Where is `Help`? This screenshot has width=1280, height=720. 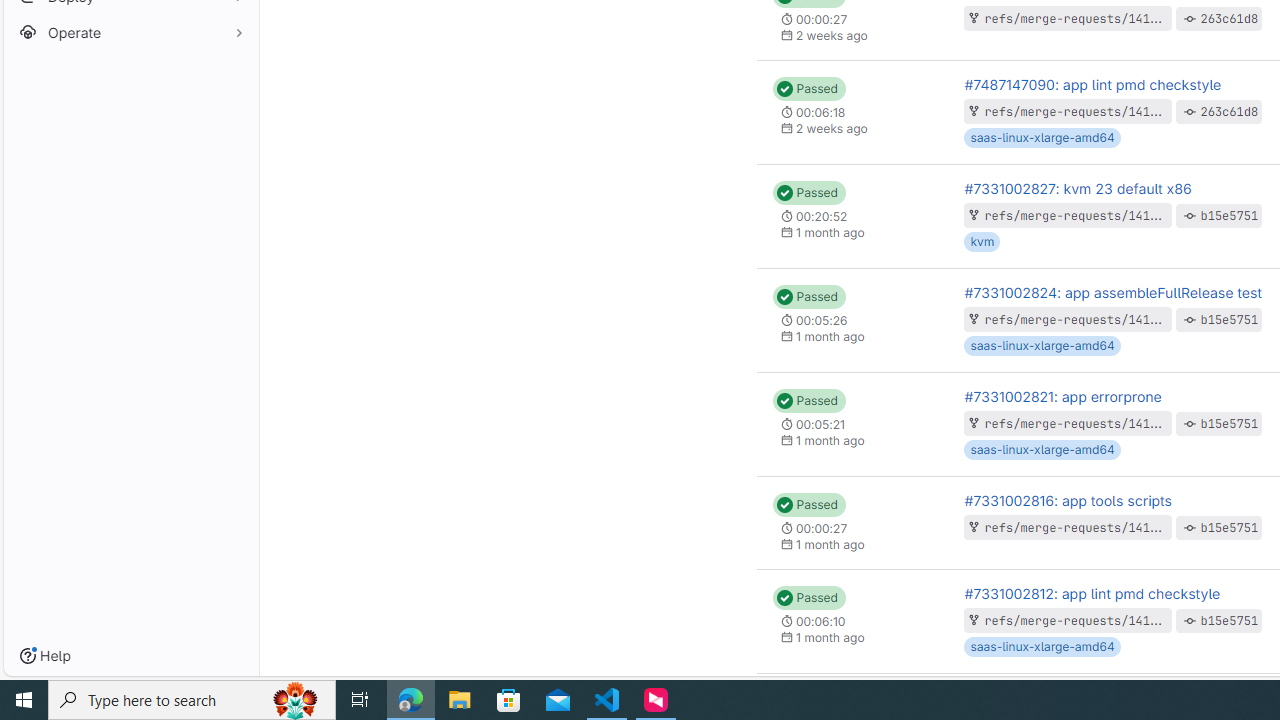
Help is located at coordinates (45, 656).